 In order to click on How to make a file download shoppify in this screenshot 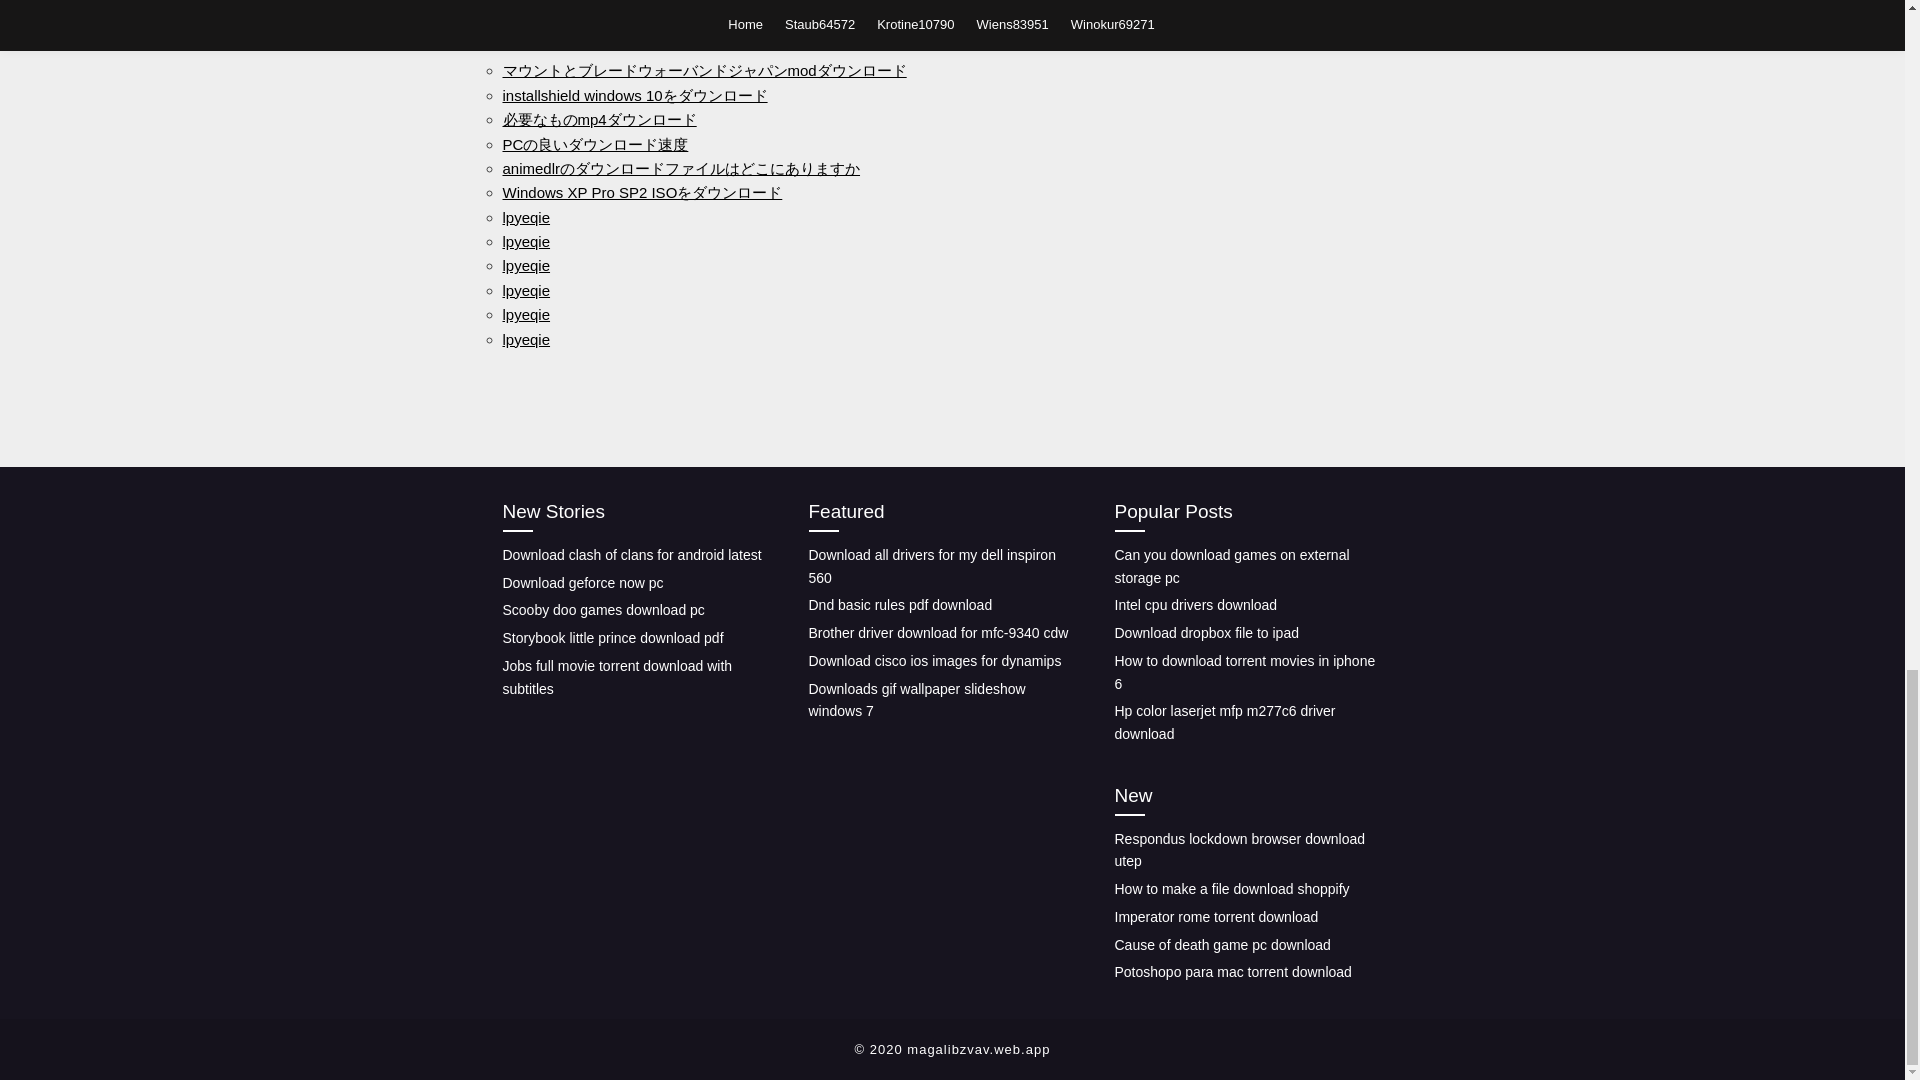, I will do `click(1231, 889)`.